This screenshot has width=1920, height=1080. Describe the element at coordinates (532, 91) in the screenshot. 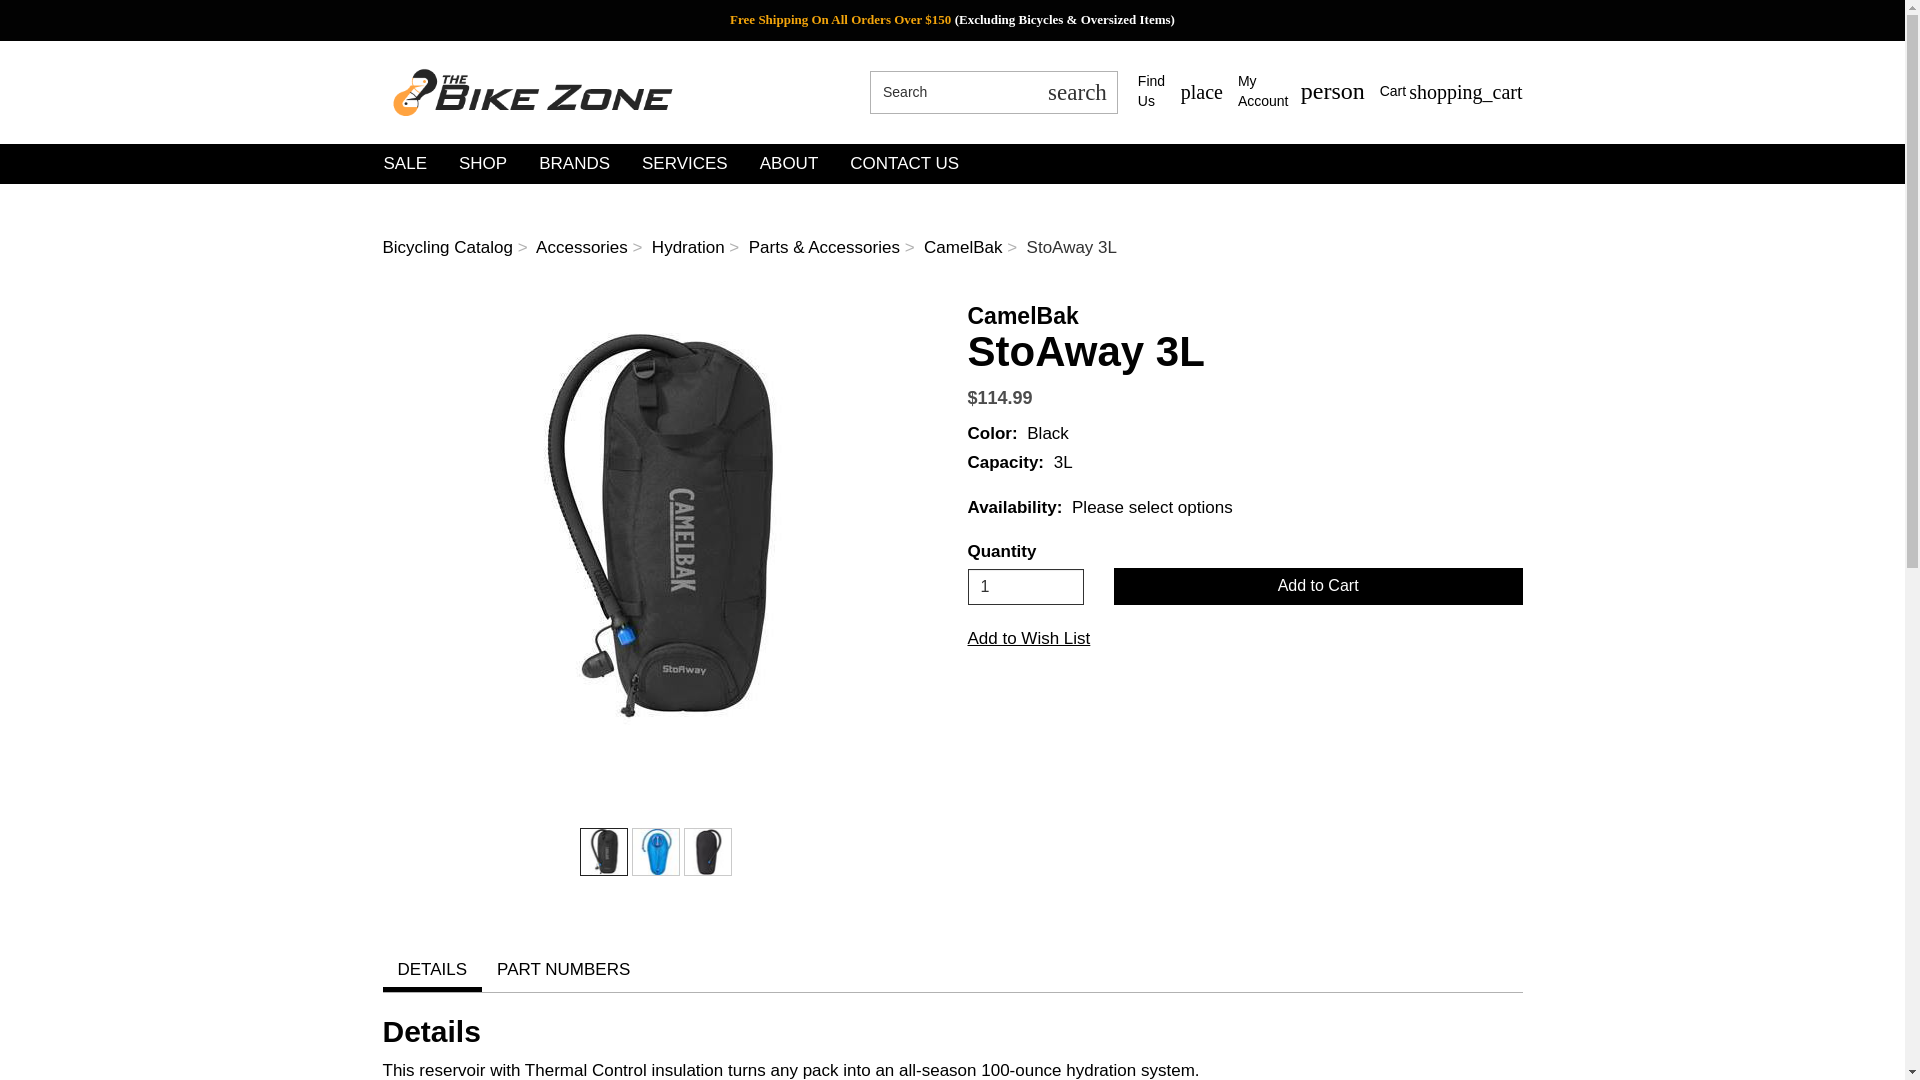

I see `1` at that location.